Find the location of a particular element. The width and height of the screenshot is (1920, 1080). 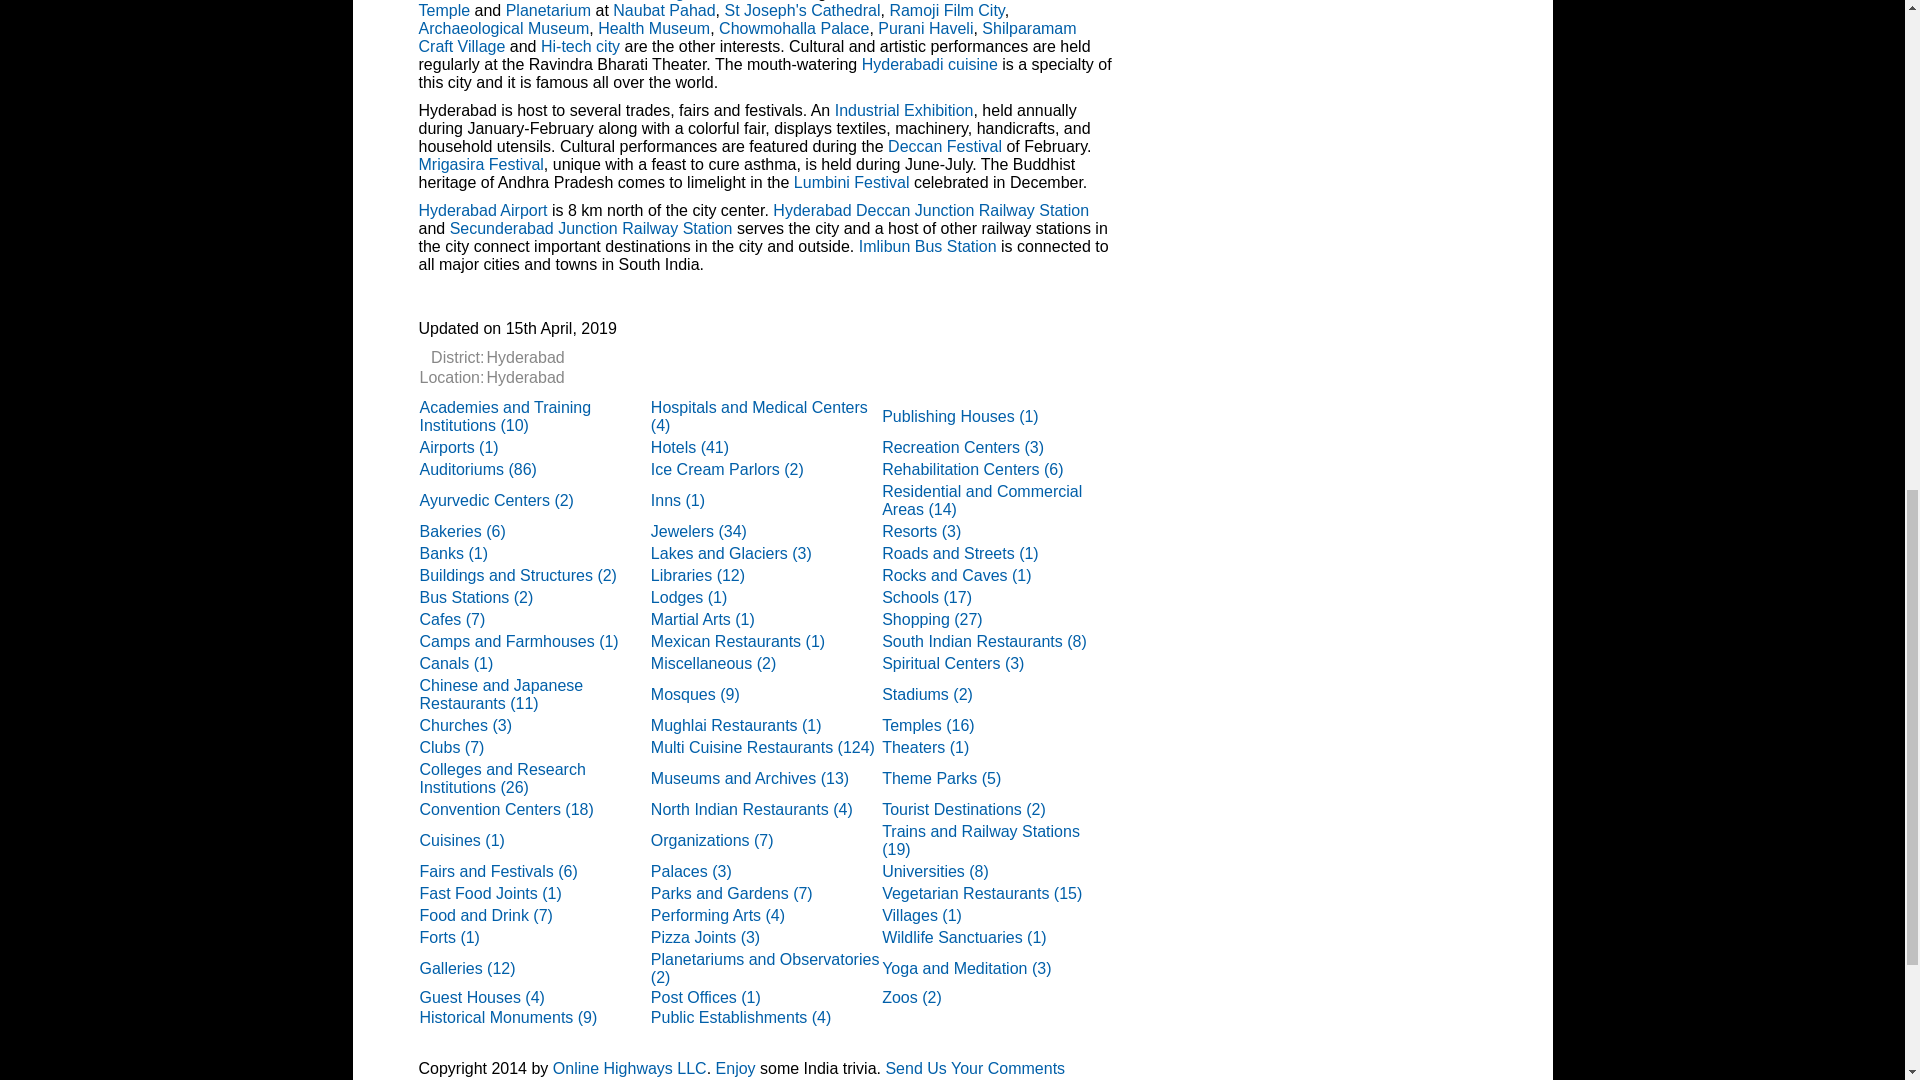

Naubat Pahad is located at coordinates (663, 10).